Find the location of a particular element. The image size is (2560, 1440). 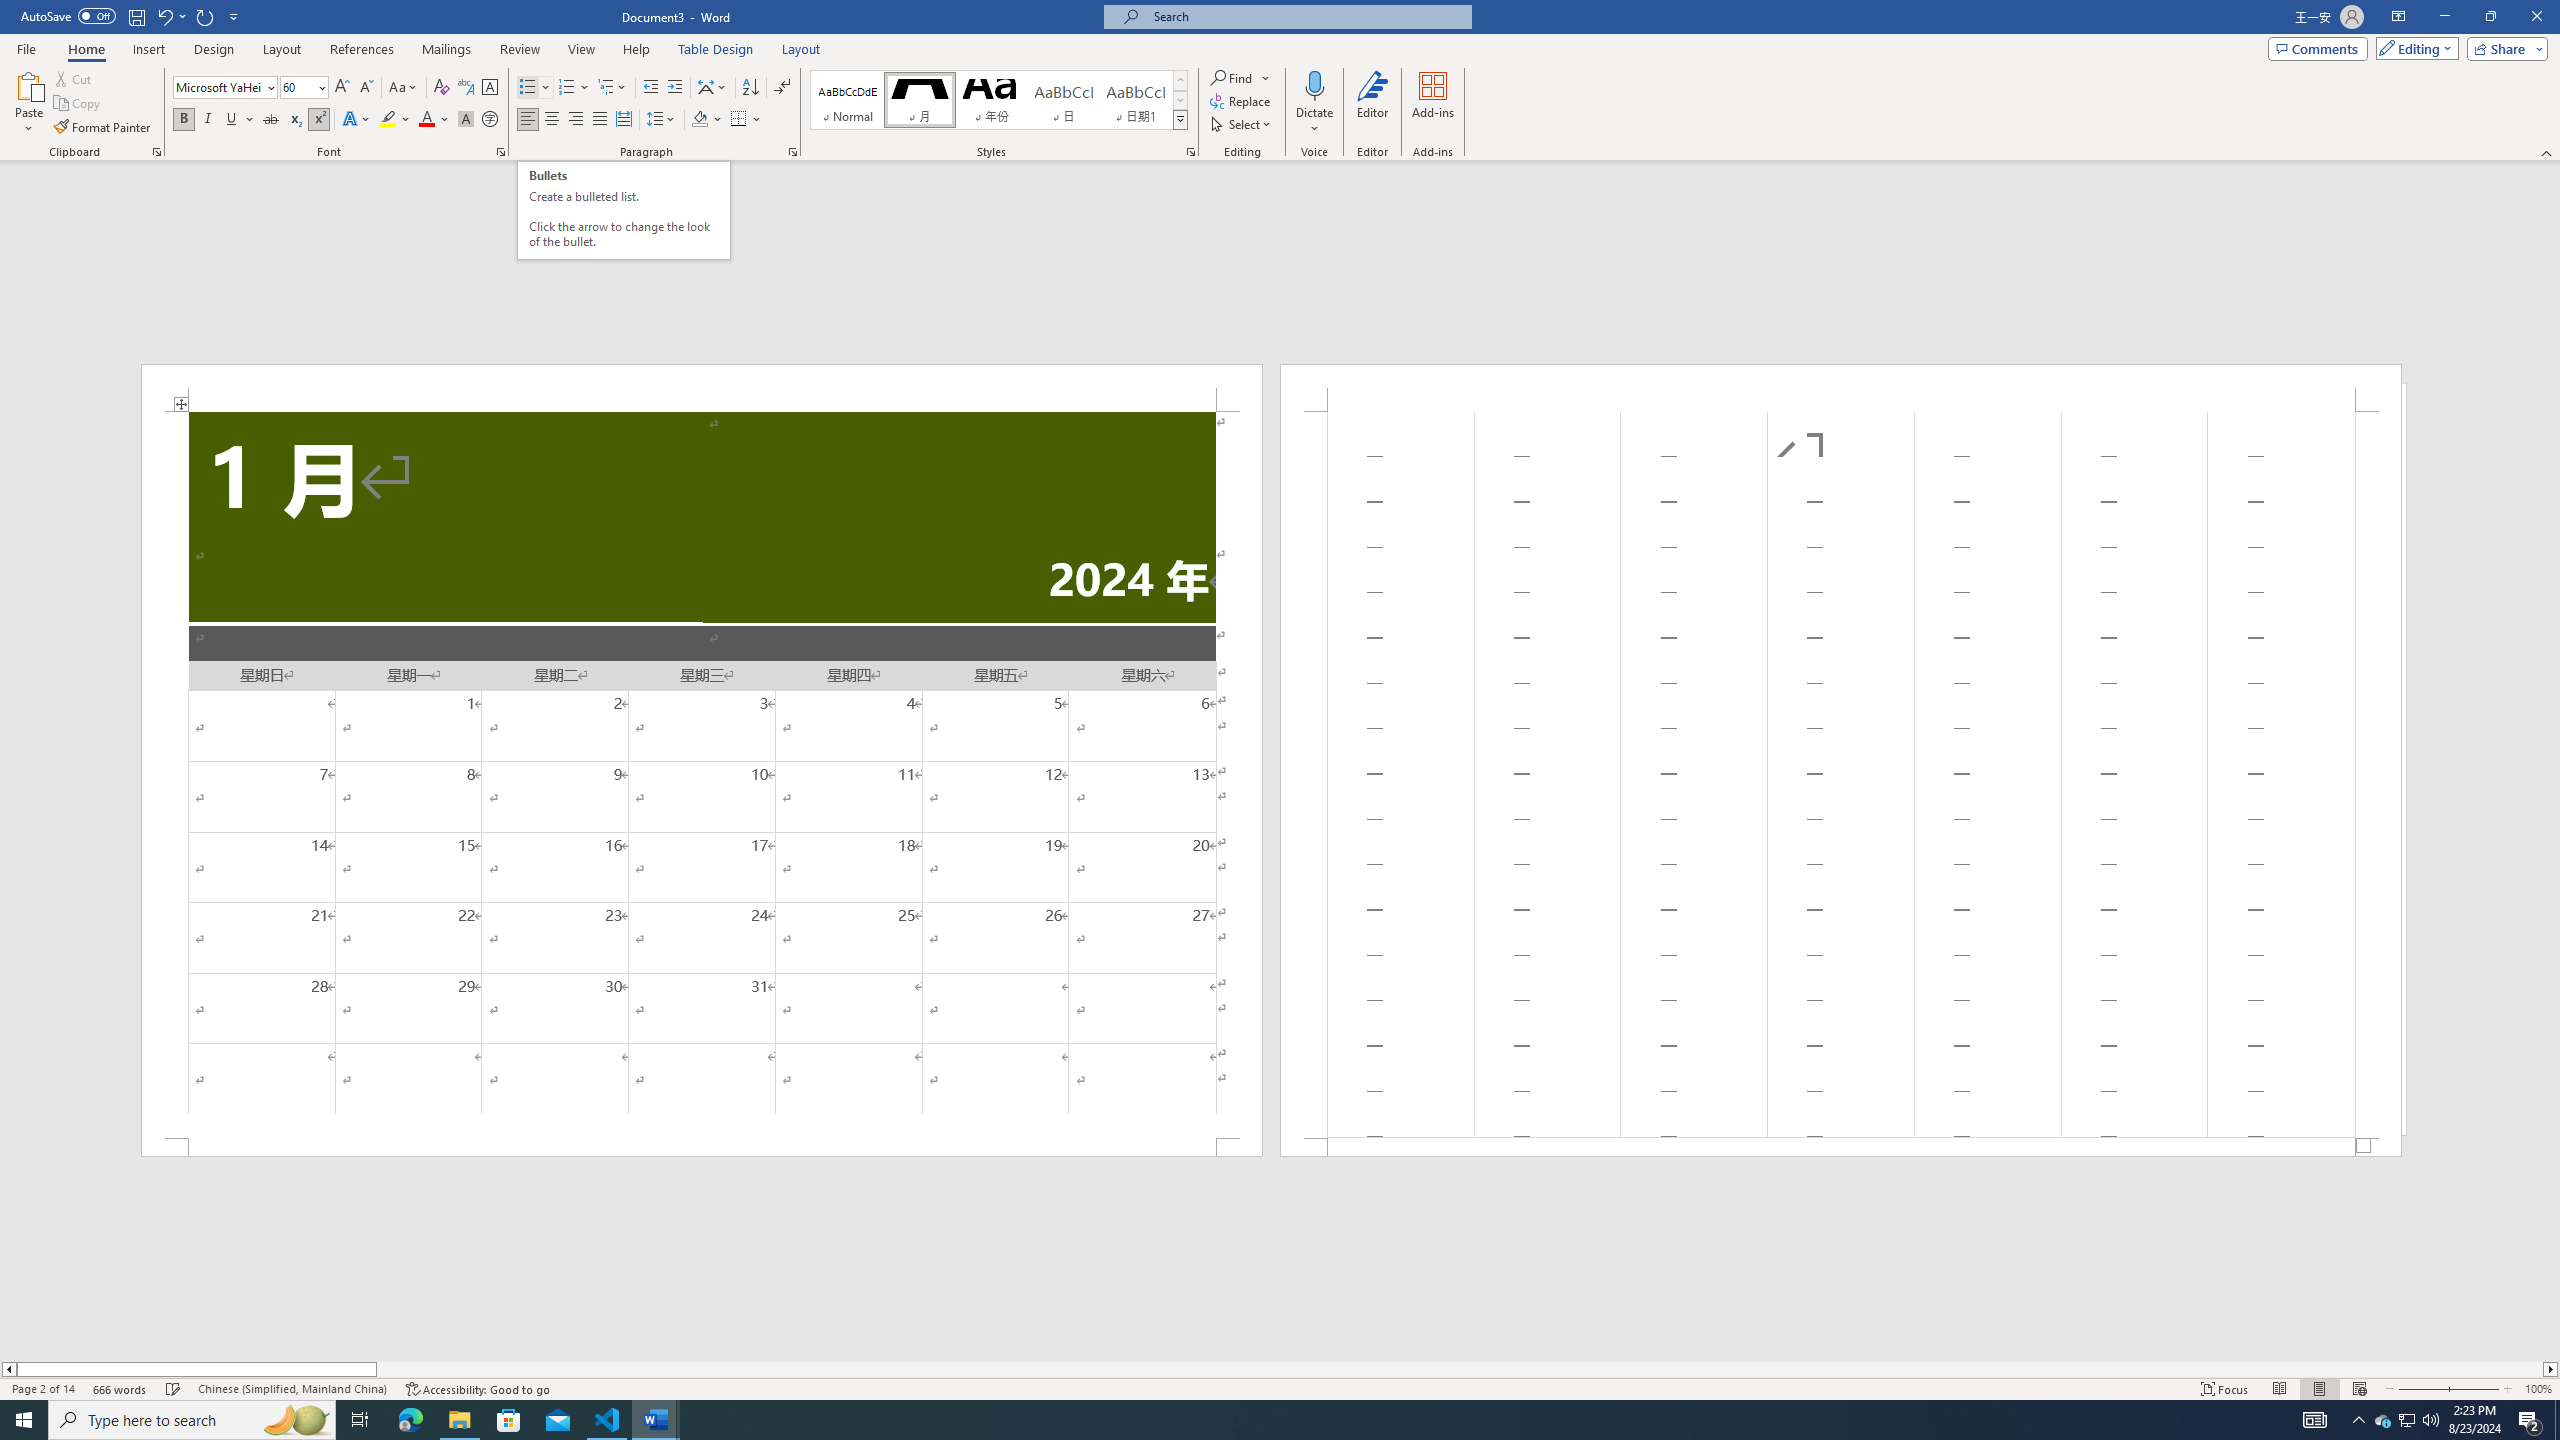

Bullets is located at coordinates (528, 88).